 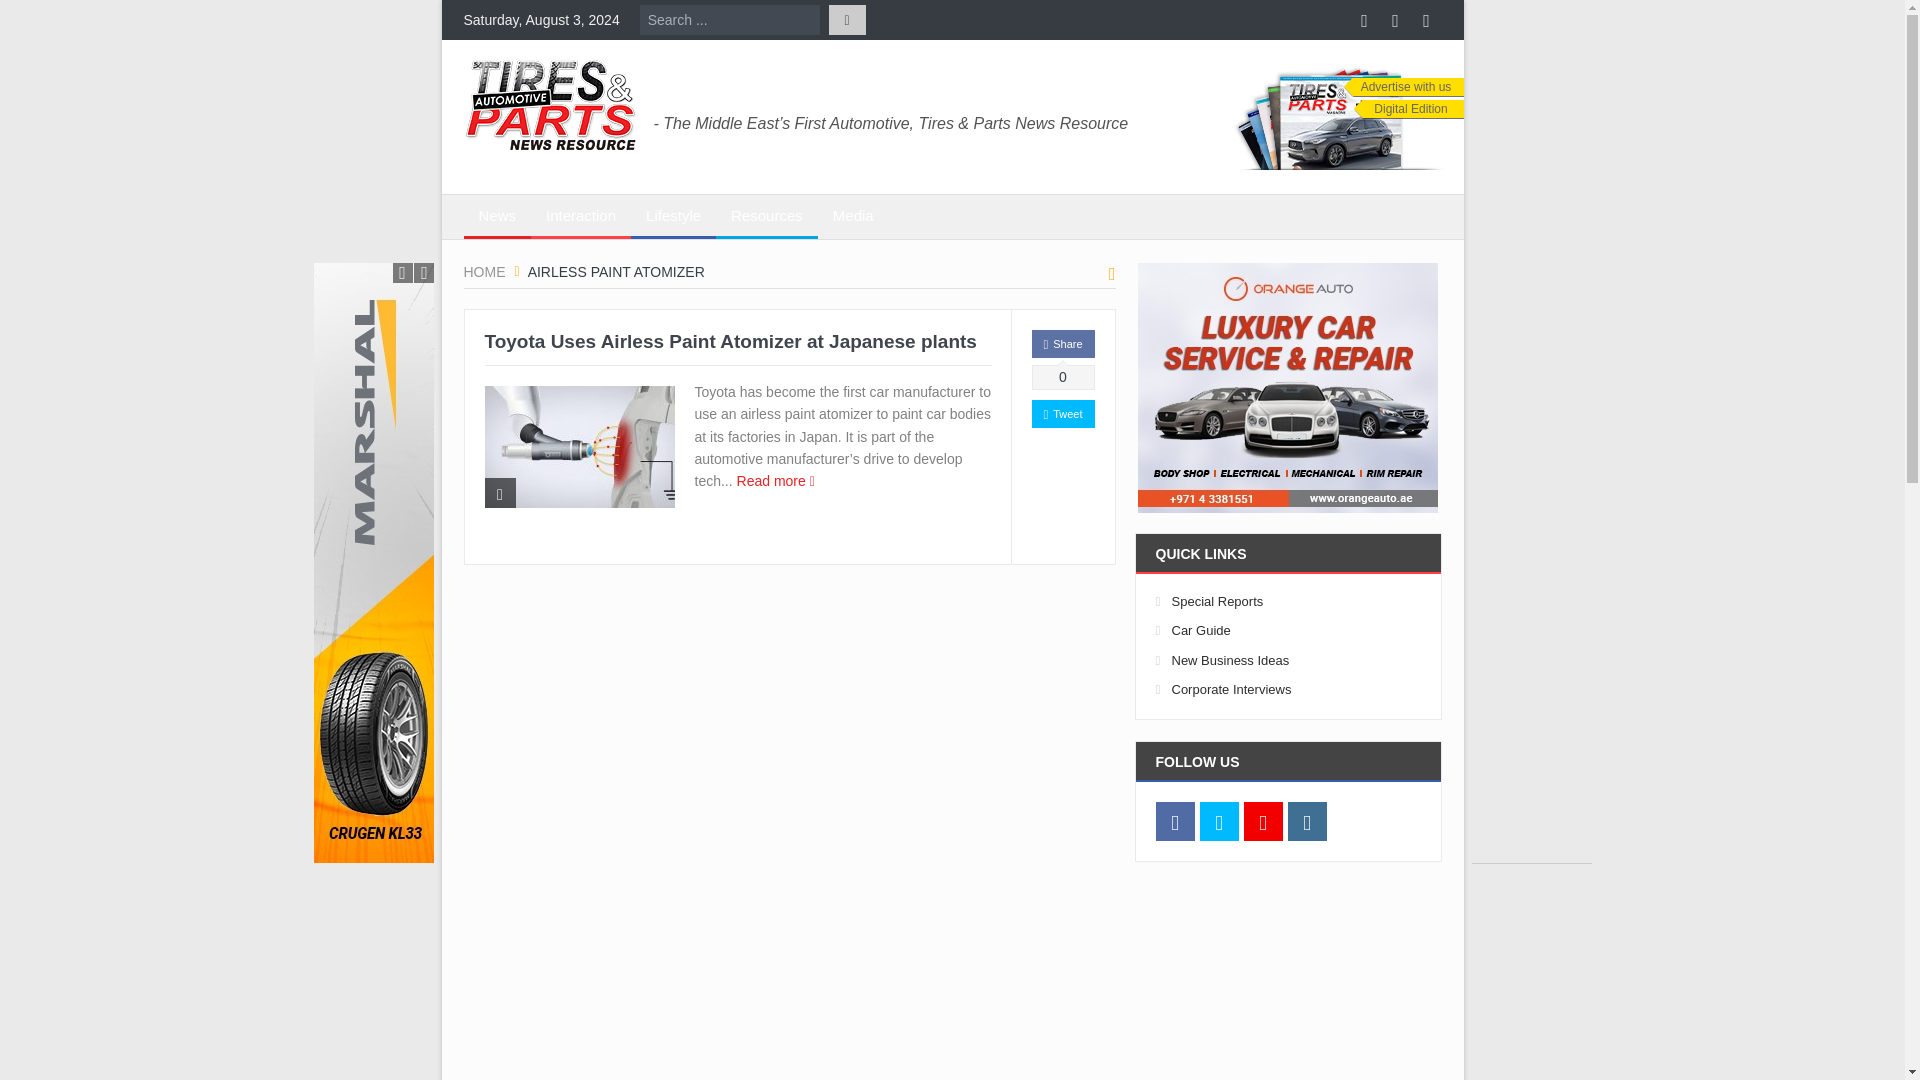 What do you see at coordinates (1404, 87) in the screenshot?
I see `Advertise with us` at bounding box center [1404, 87].